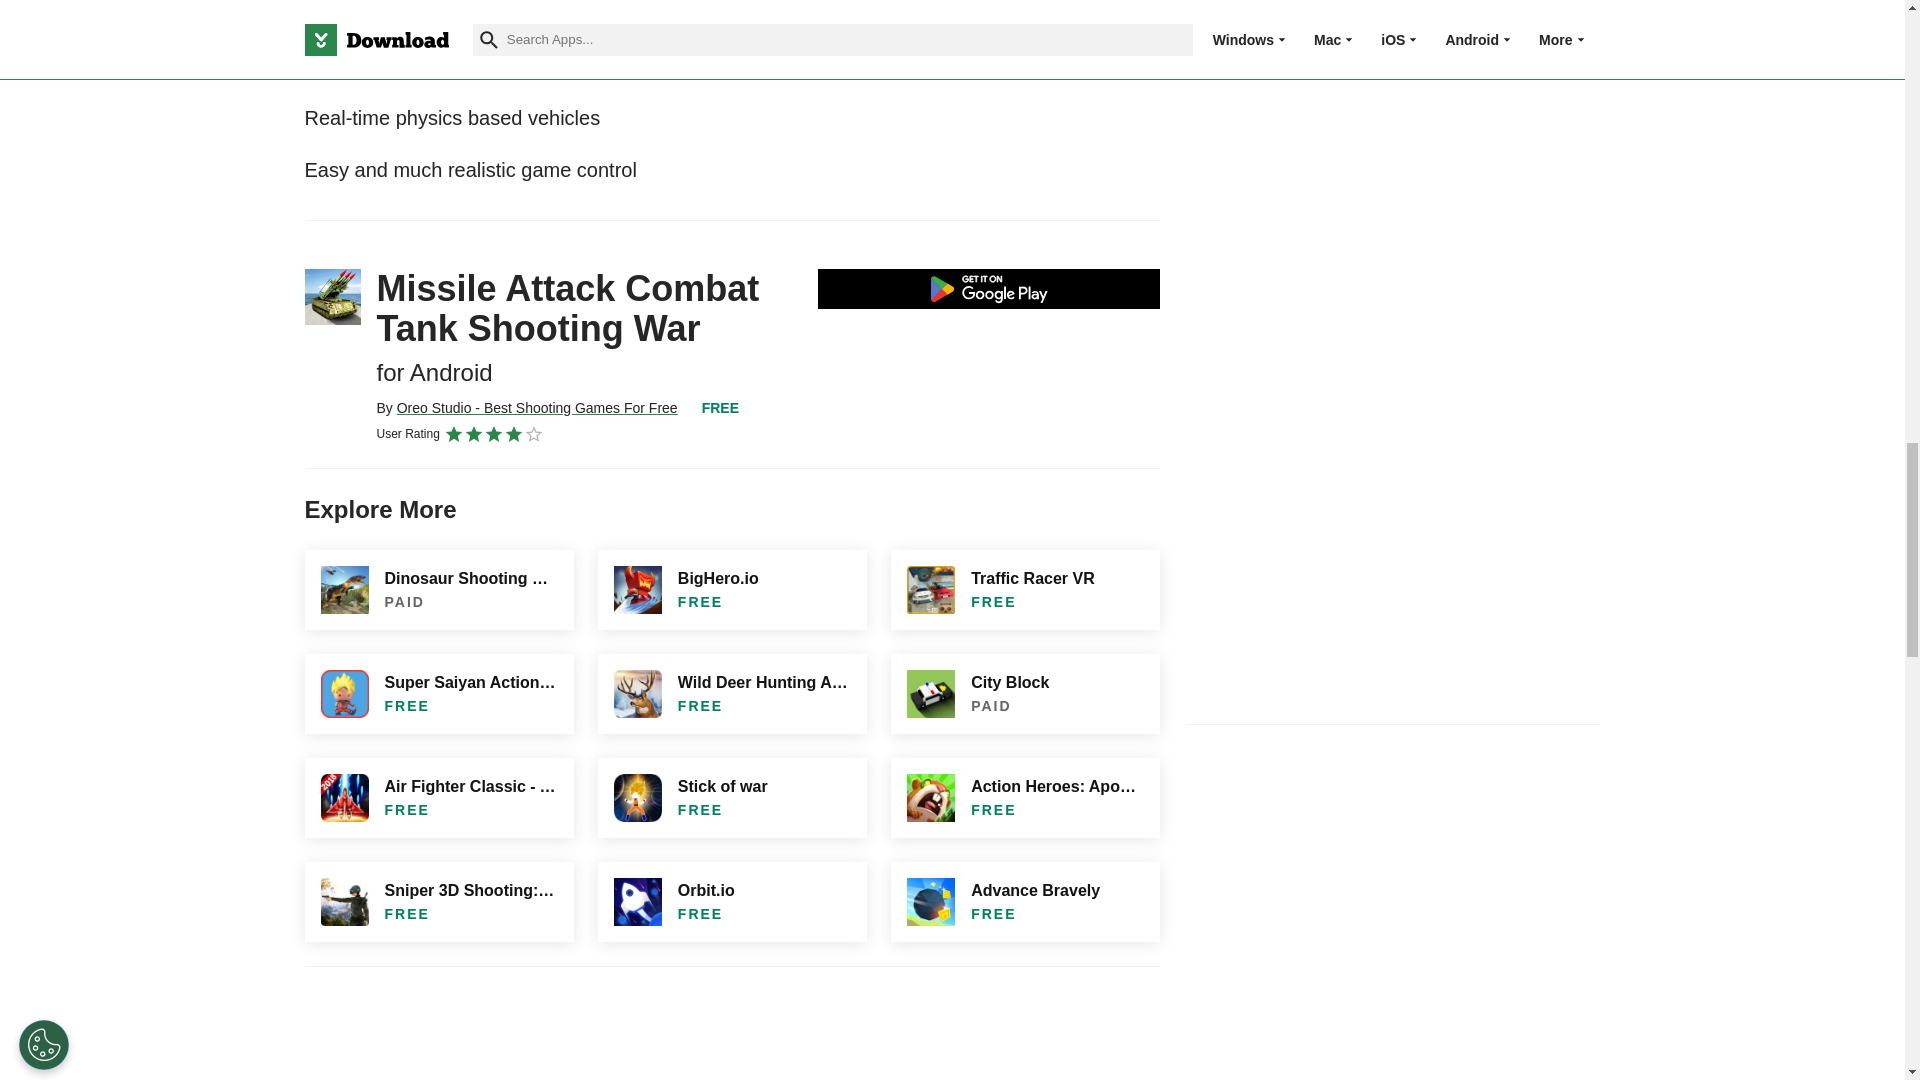  I want to click on Advance Bravely, so click(1024, 901).